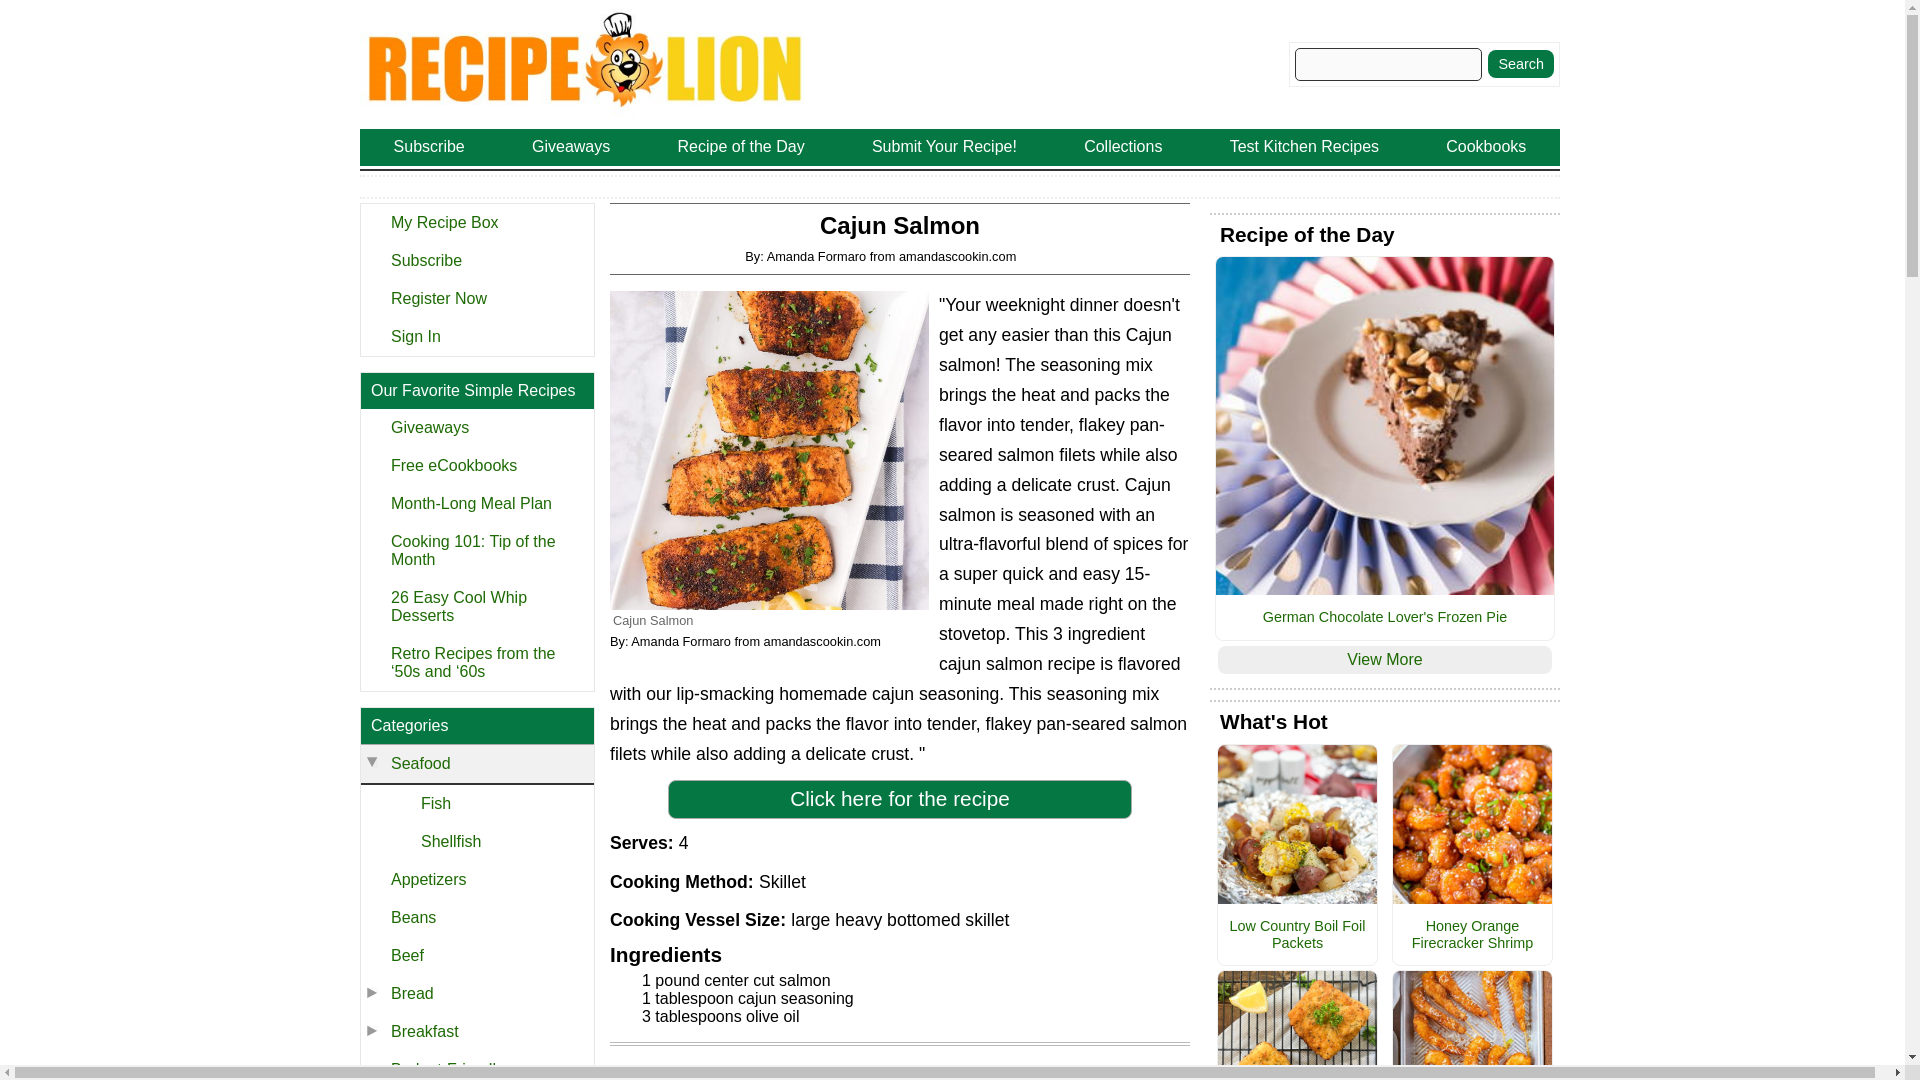  Describe the element at coordinates (1520, 63) in the screenshot. I see `Search` at that location.